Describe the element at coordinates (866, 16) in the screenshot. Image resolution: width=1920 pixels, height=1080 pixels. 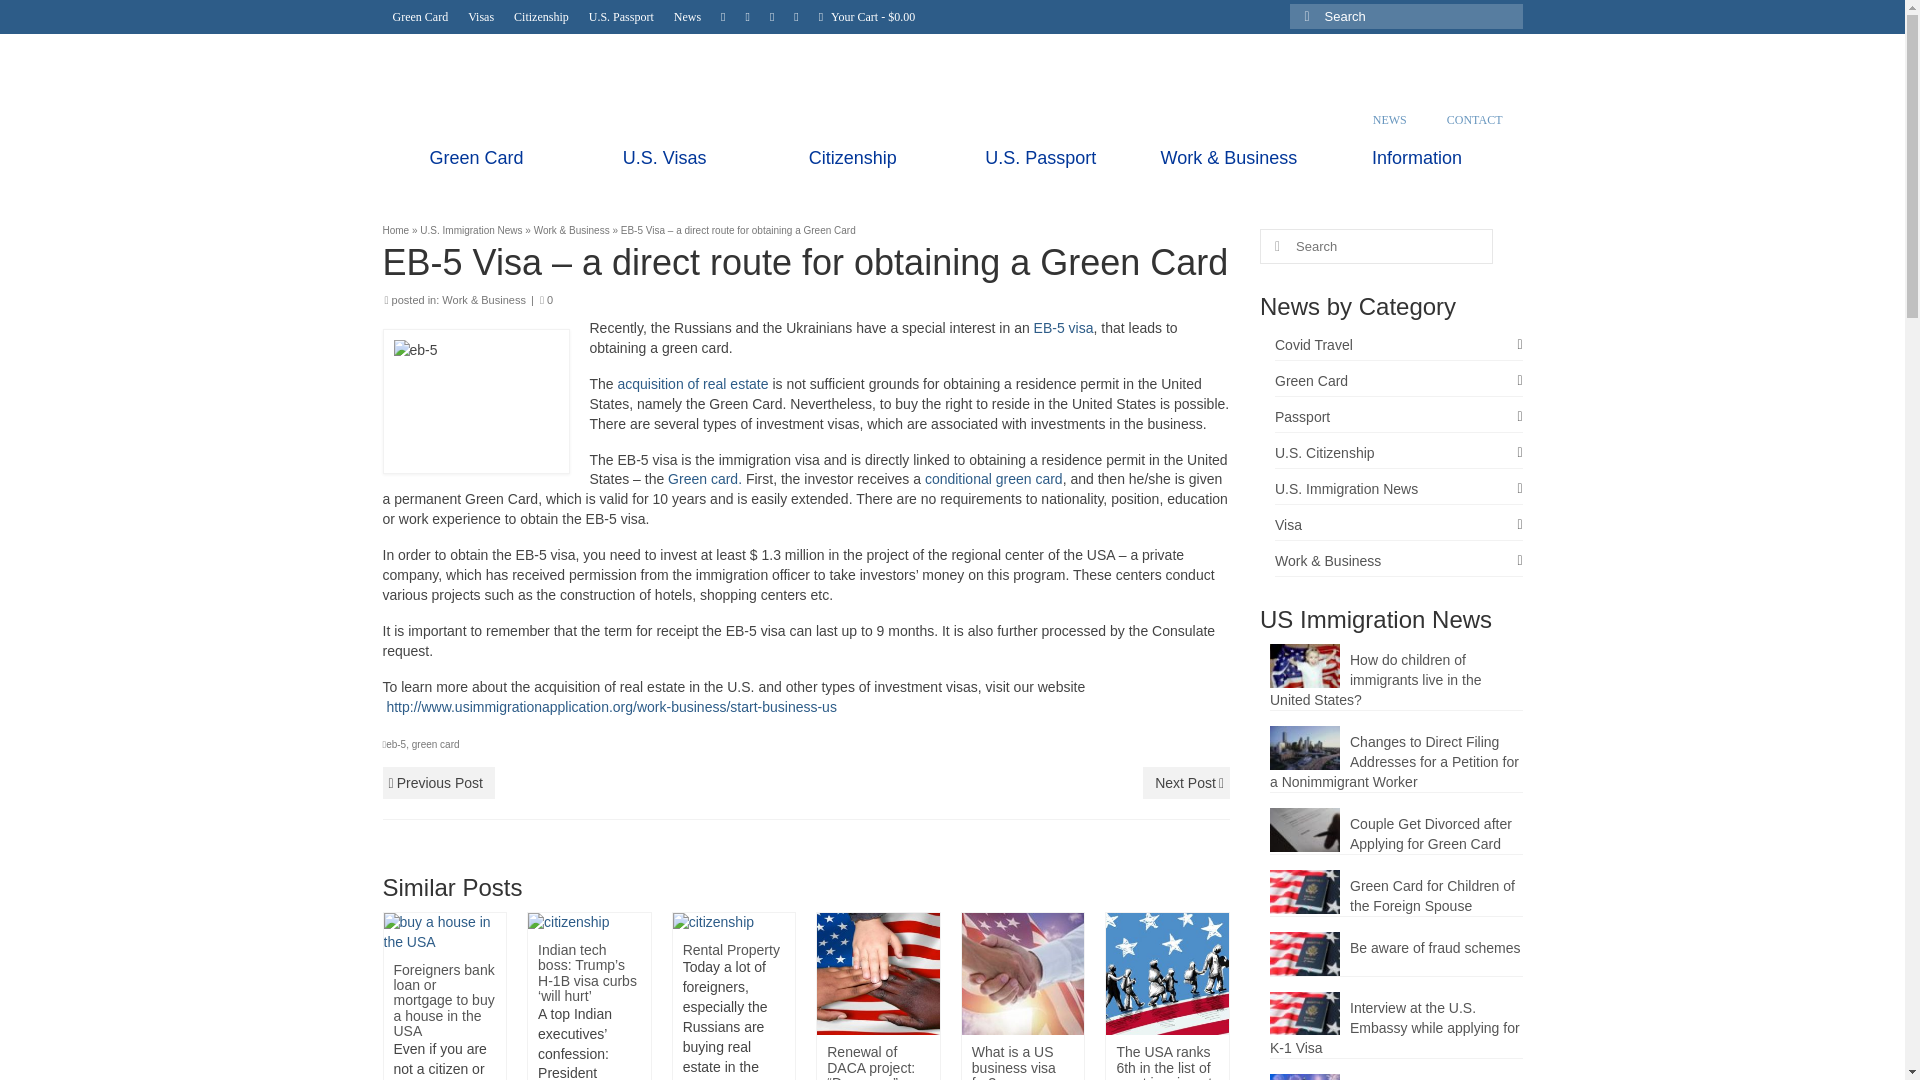
I see `View your shopping cart` at that location.